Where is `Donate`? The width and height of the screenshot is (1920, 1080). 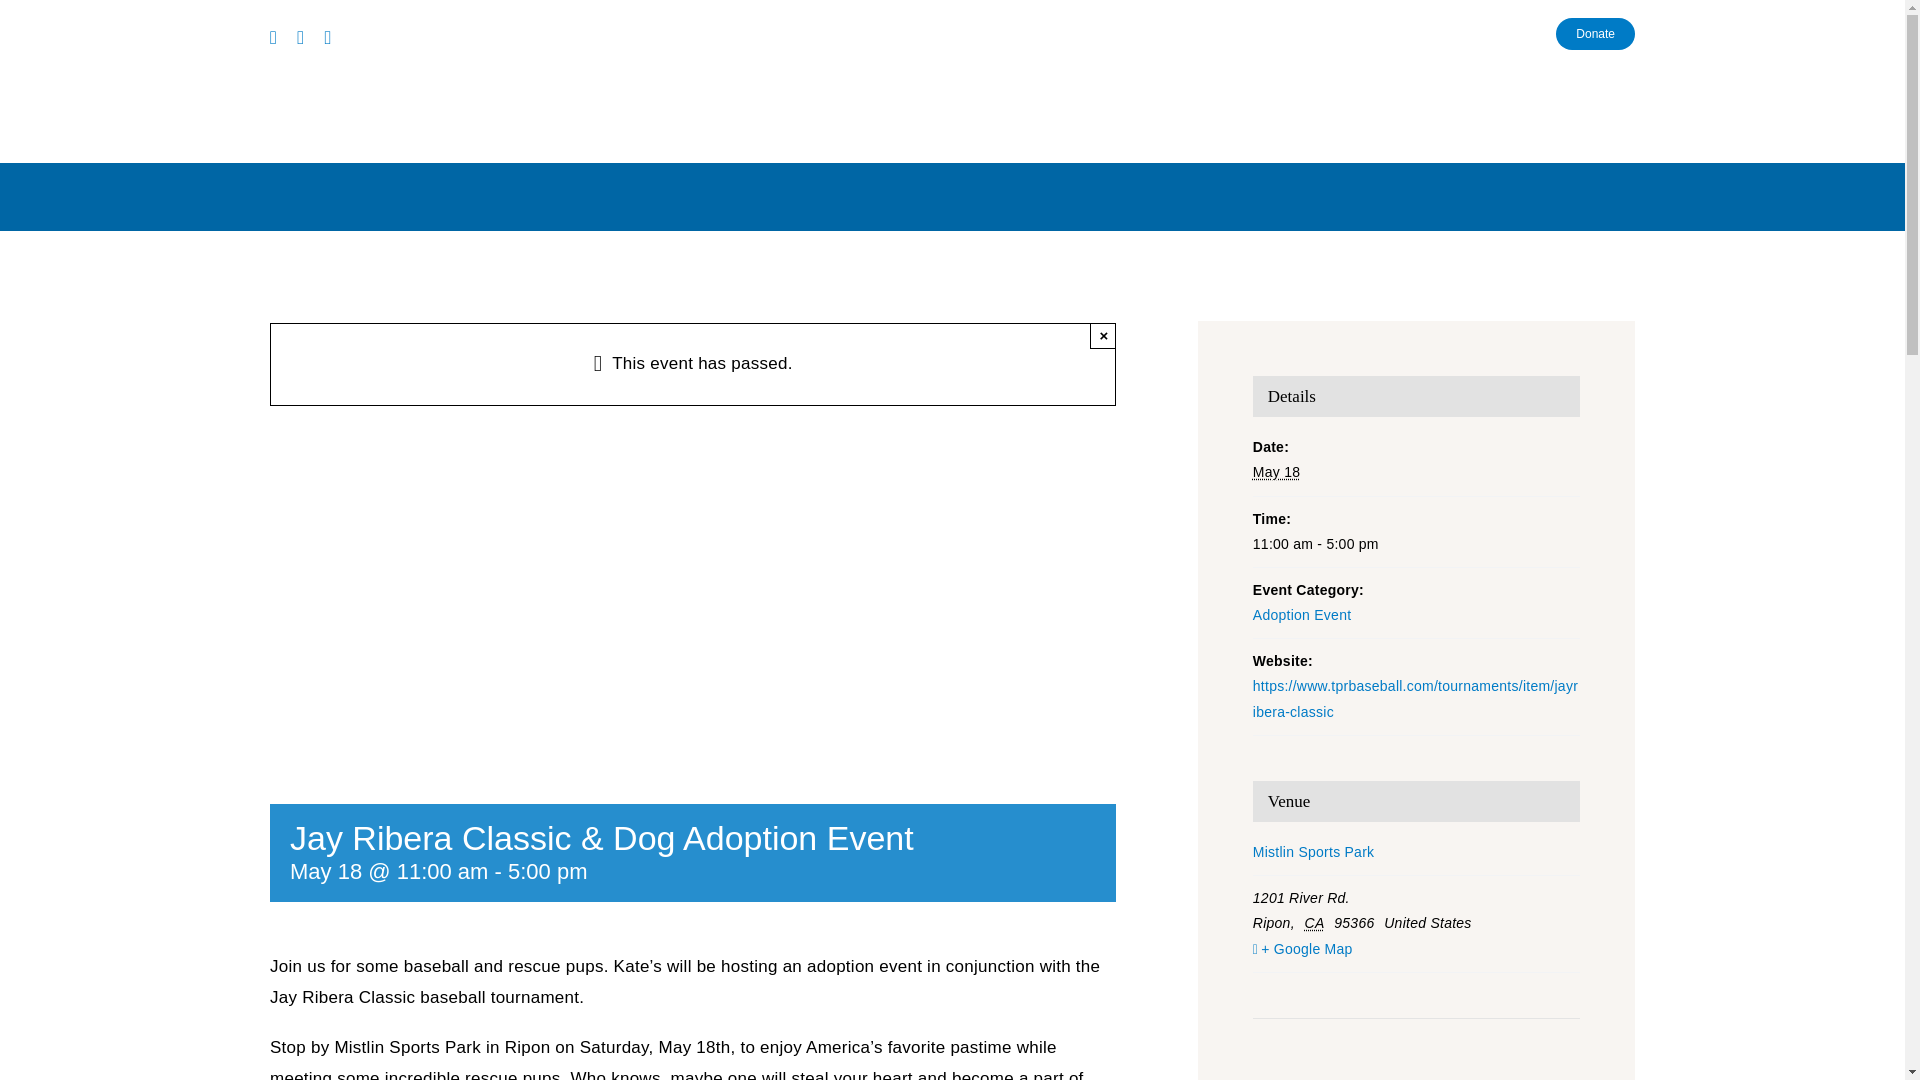
Donate is located at coordinates (1595, 34).